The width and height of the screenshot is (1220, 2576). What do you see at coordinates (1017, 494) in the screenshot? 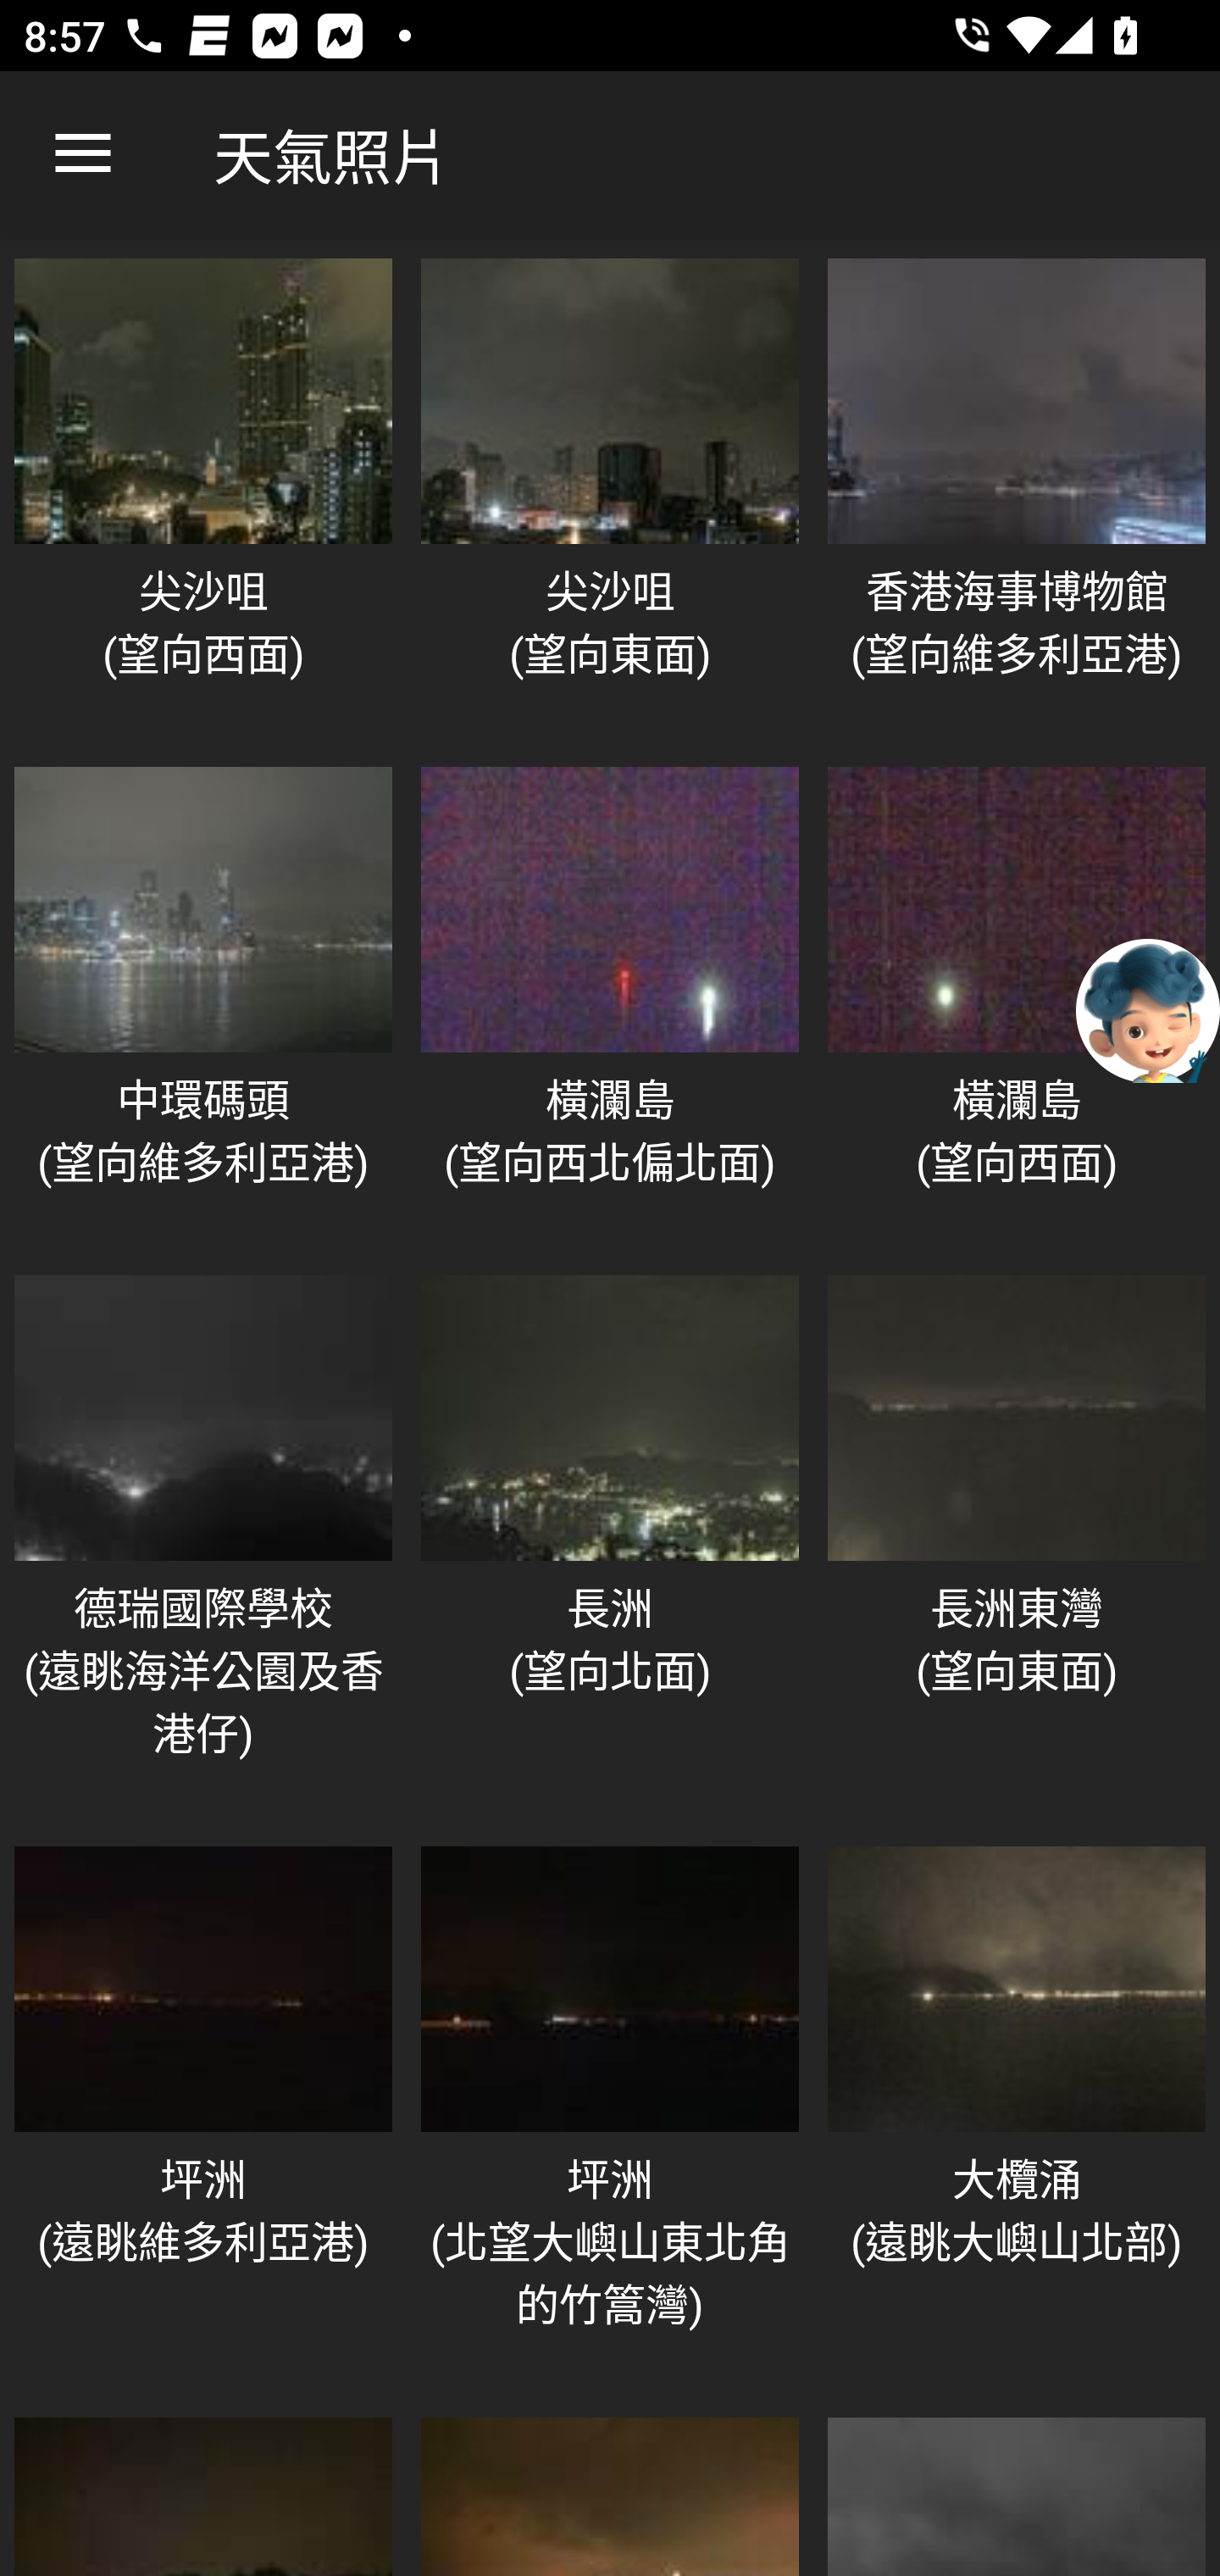
I see `香港海事博物館
(望向維多利亞港)` at bounding box center [1017, 494].